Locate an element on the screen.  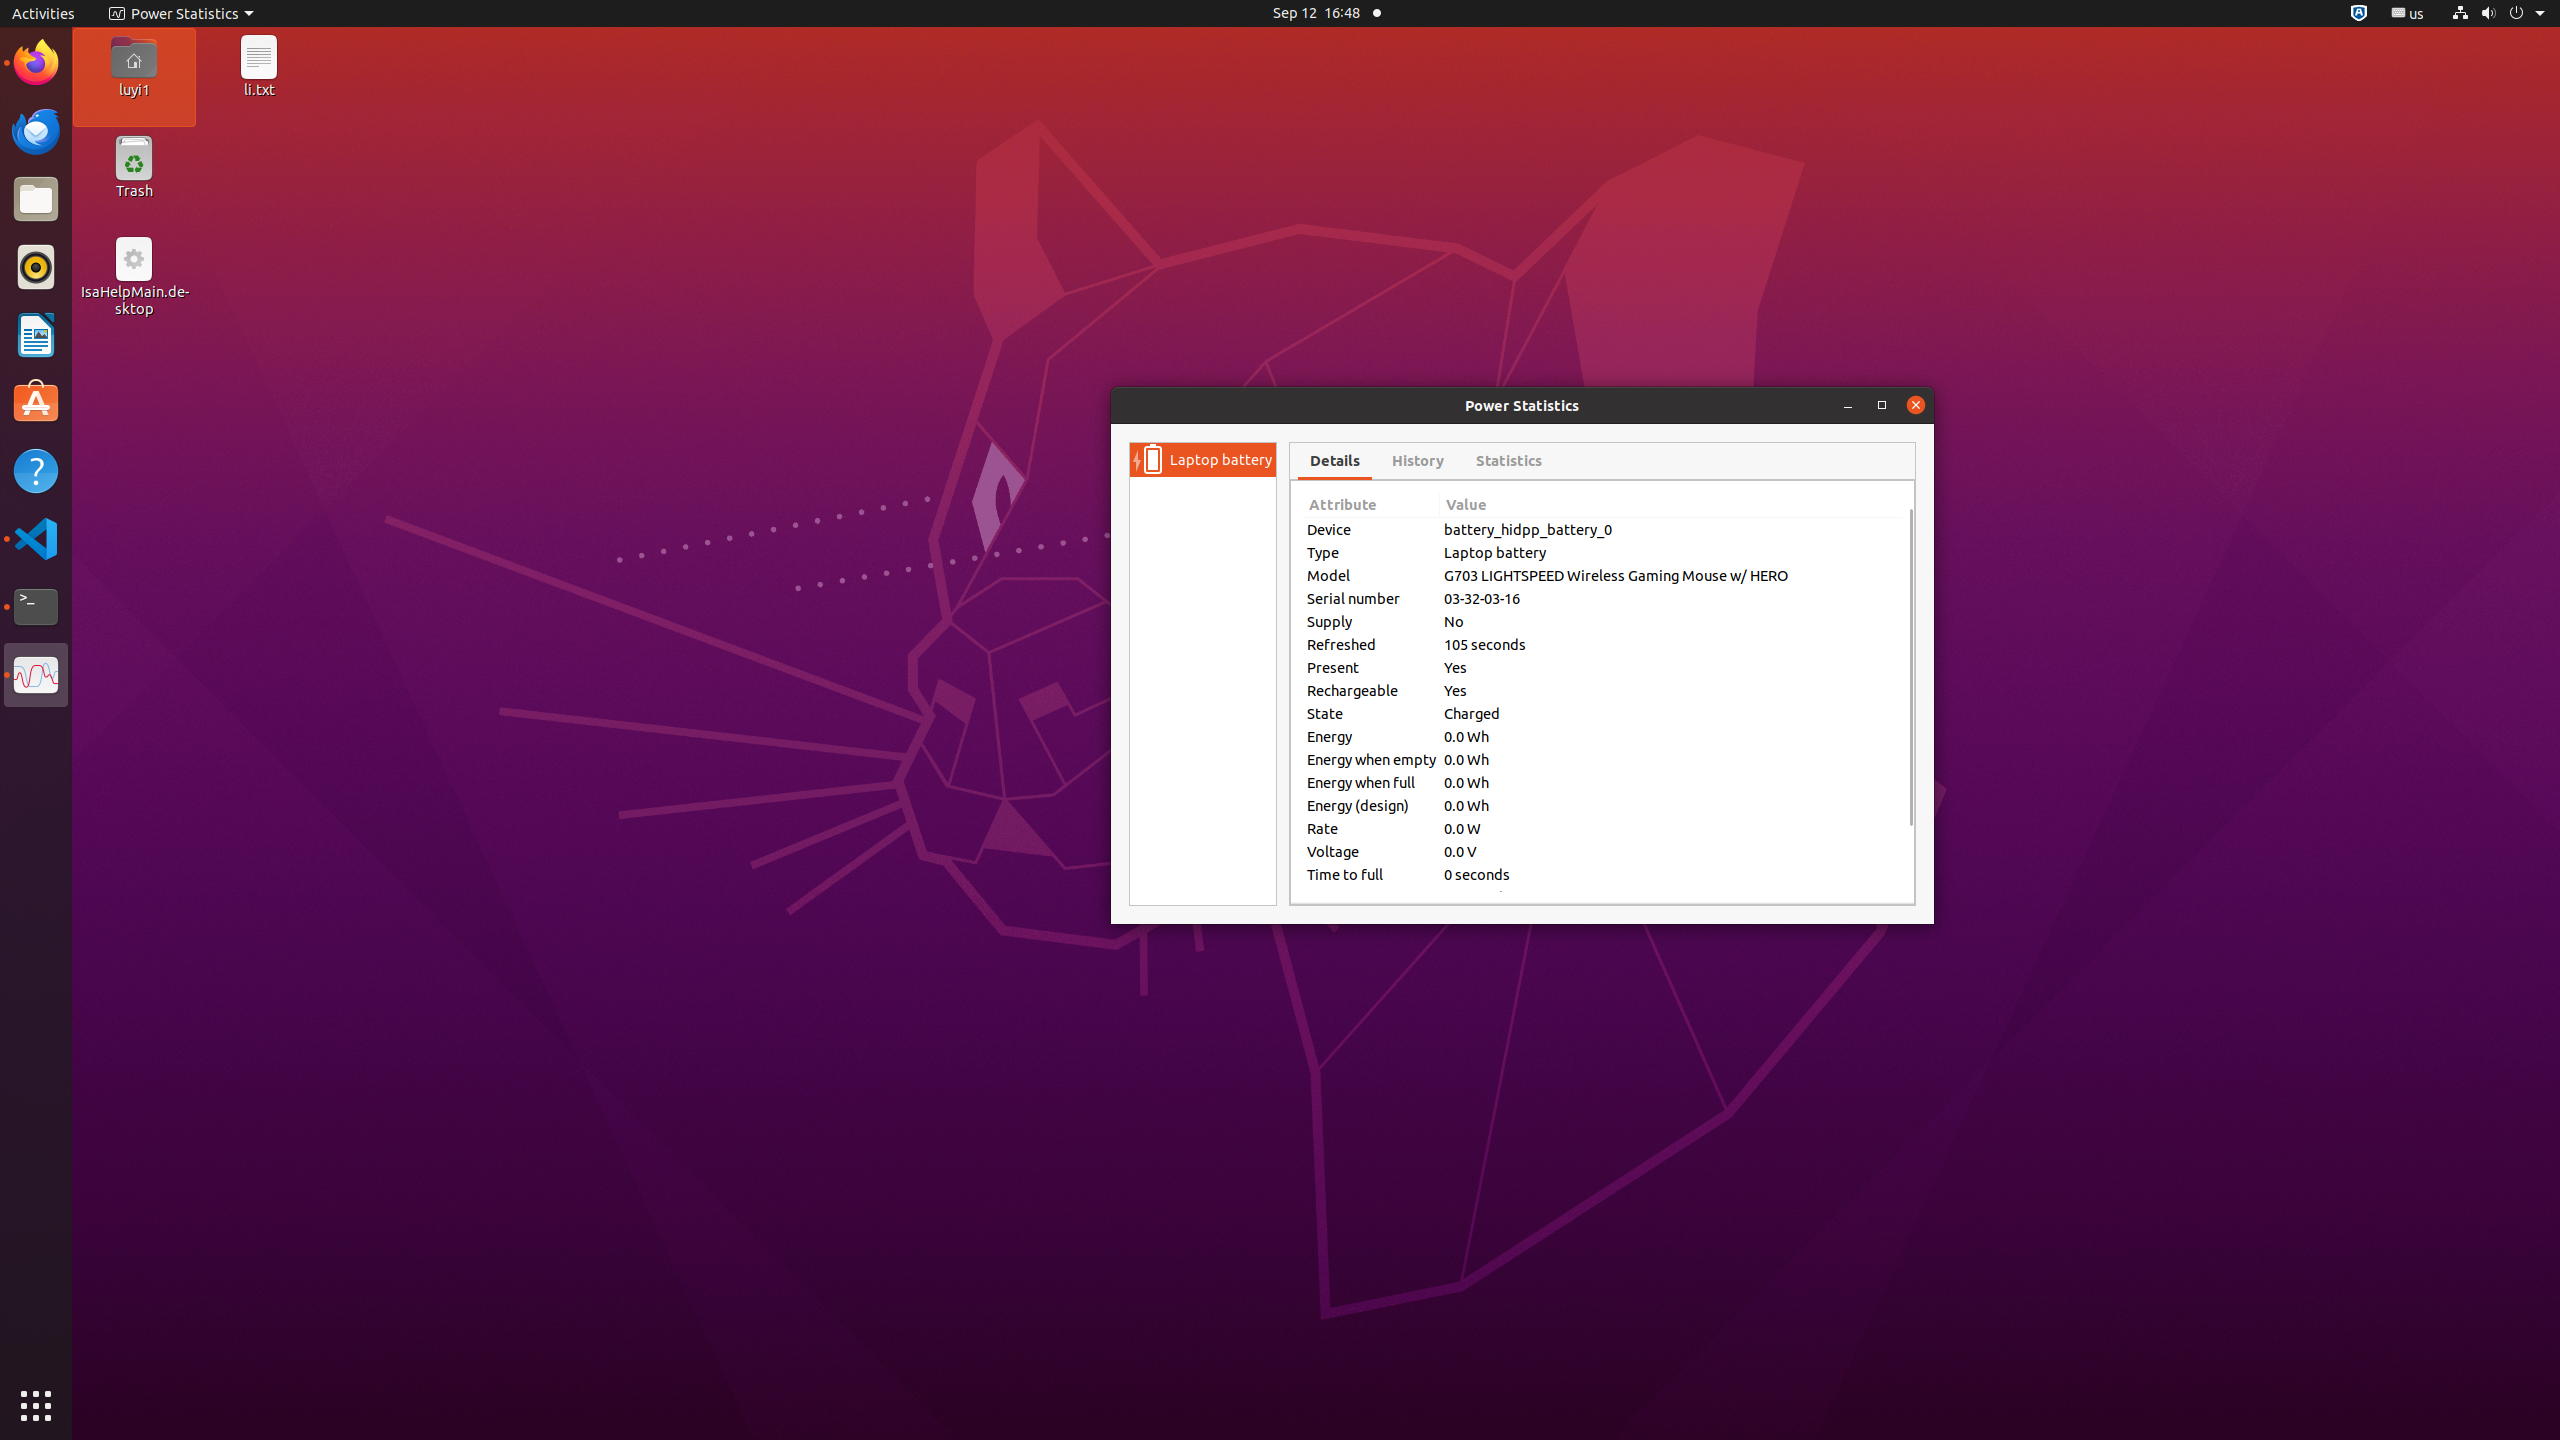
G703 LIGHTSPEED Wireless Gaming Mouse w/ HERO is located at coordinates (1671, 576).